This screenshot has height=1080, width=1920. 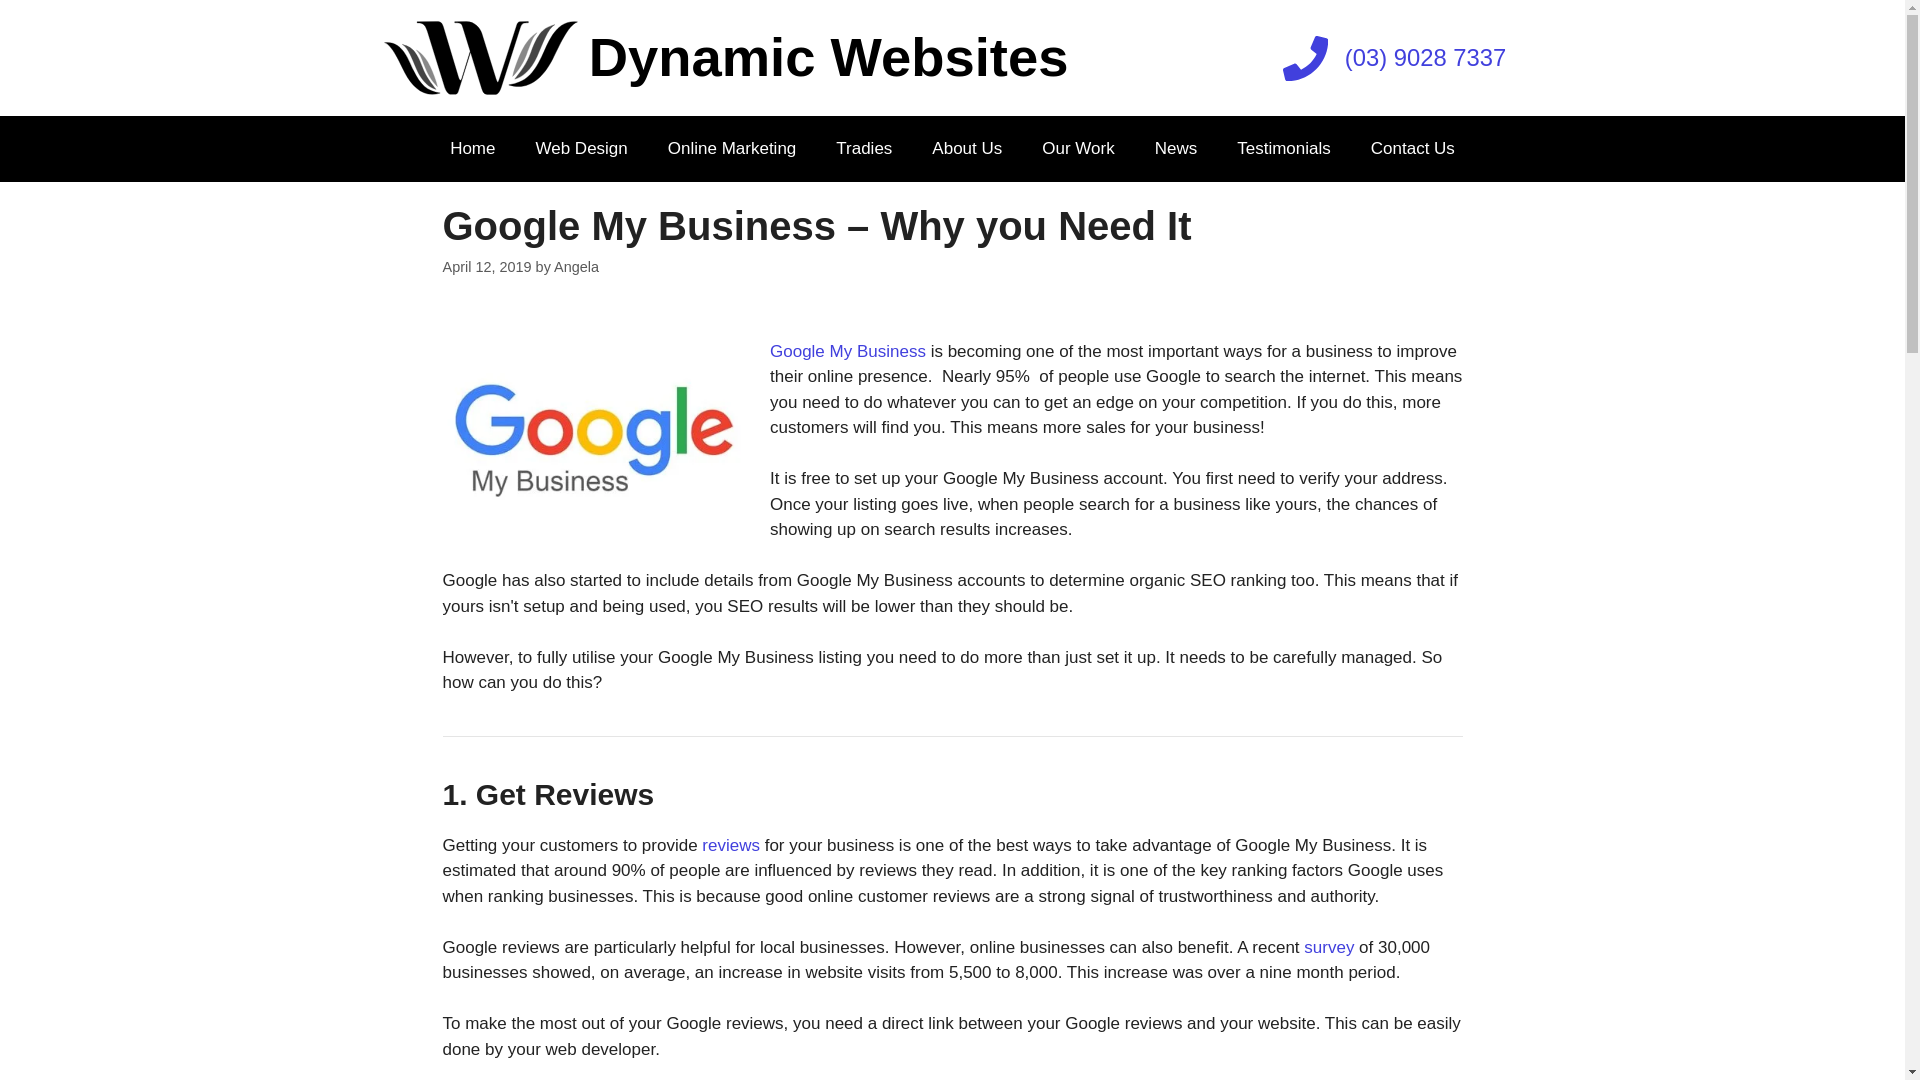 I want to click on Testimonials, so click(x=1284, y=149).